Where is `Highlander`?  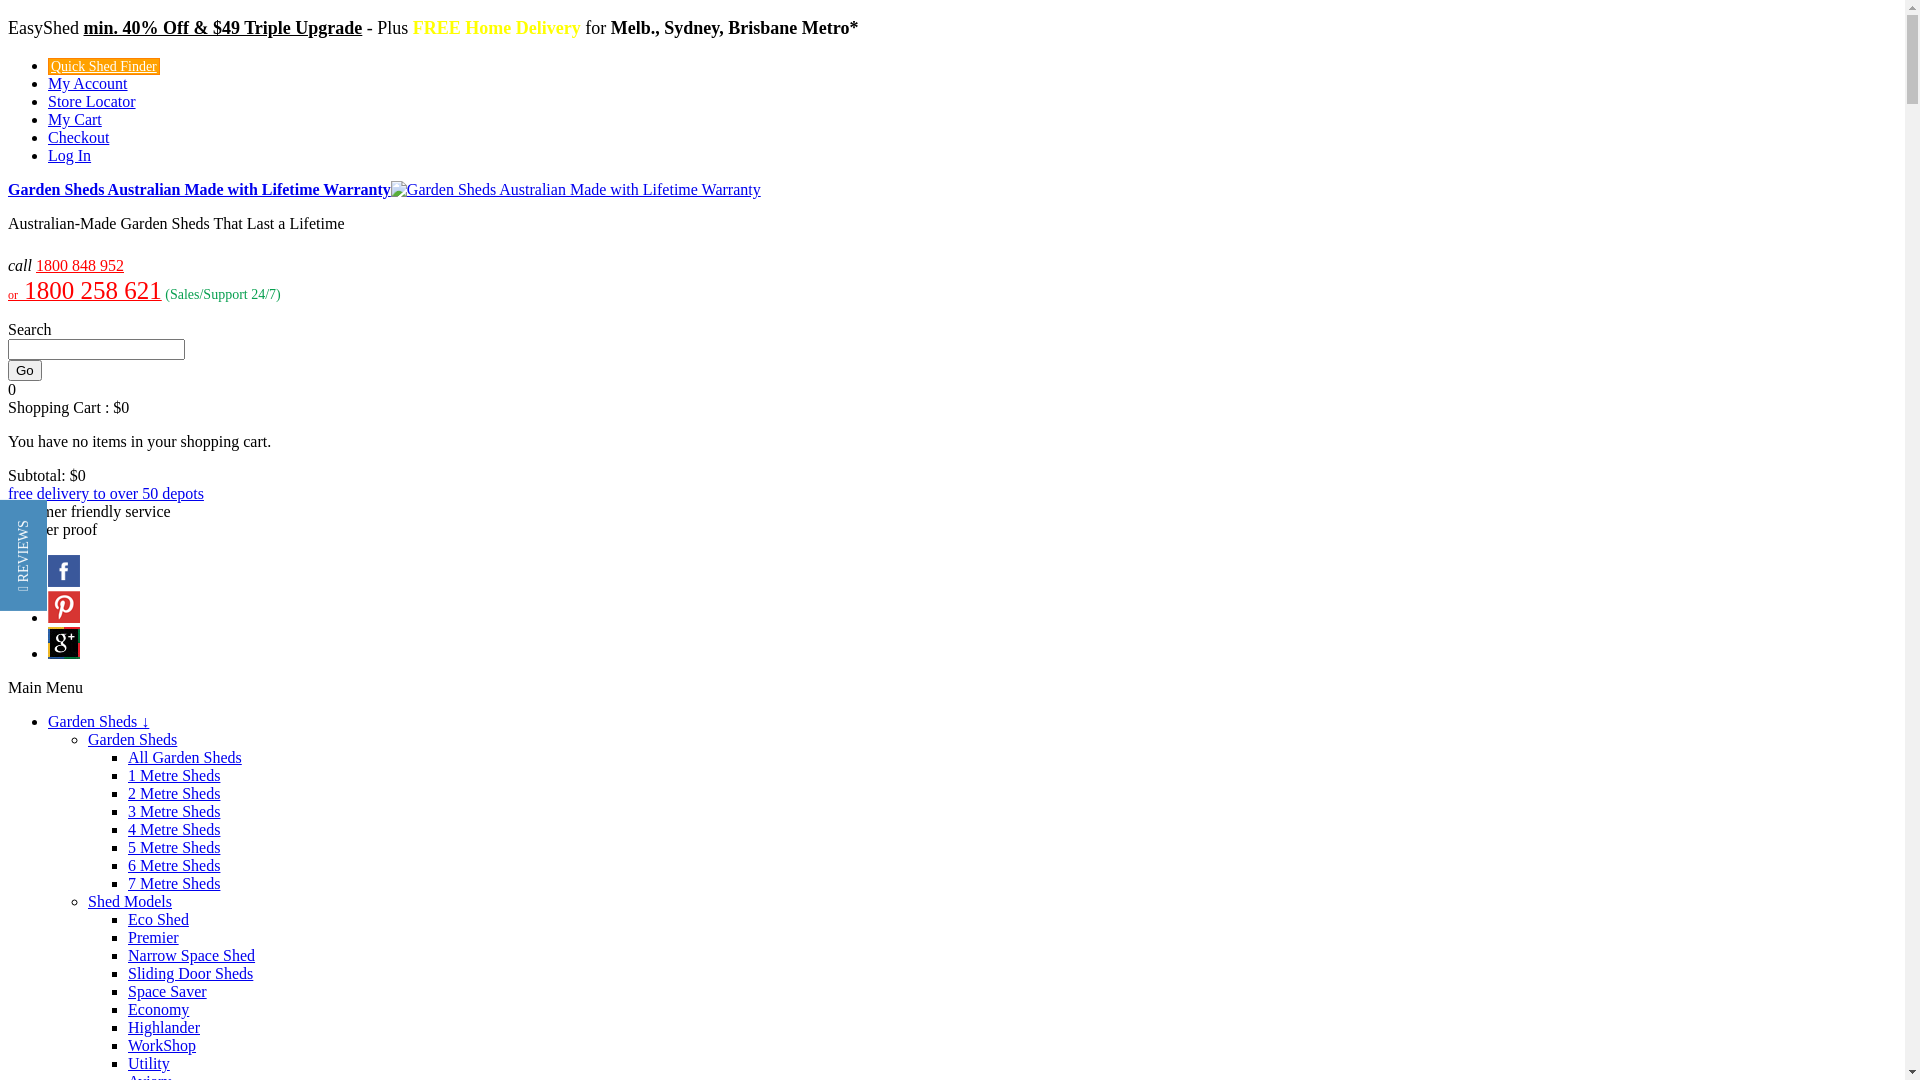
Highlander is located at coordinates (164, 1028).